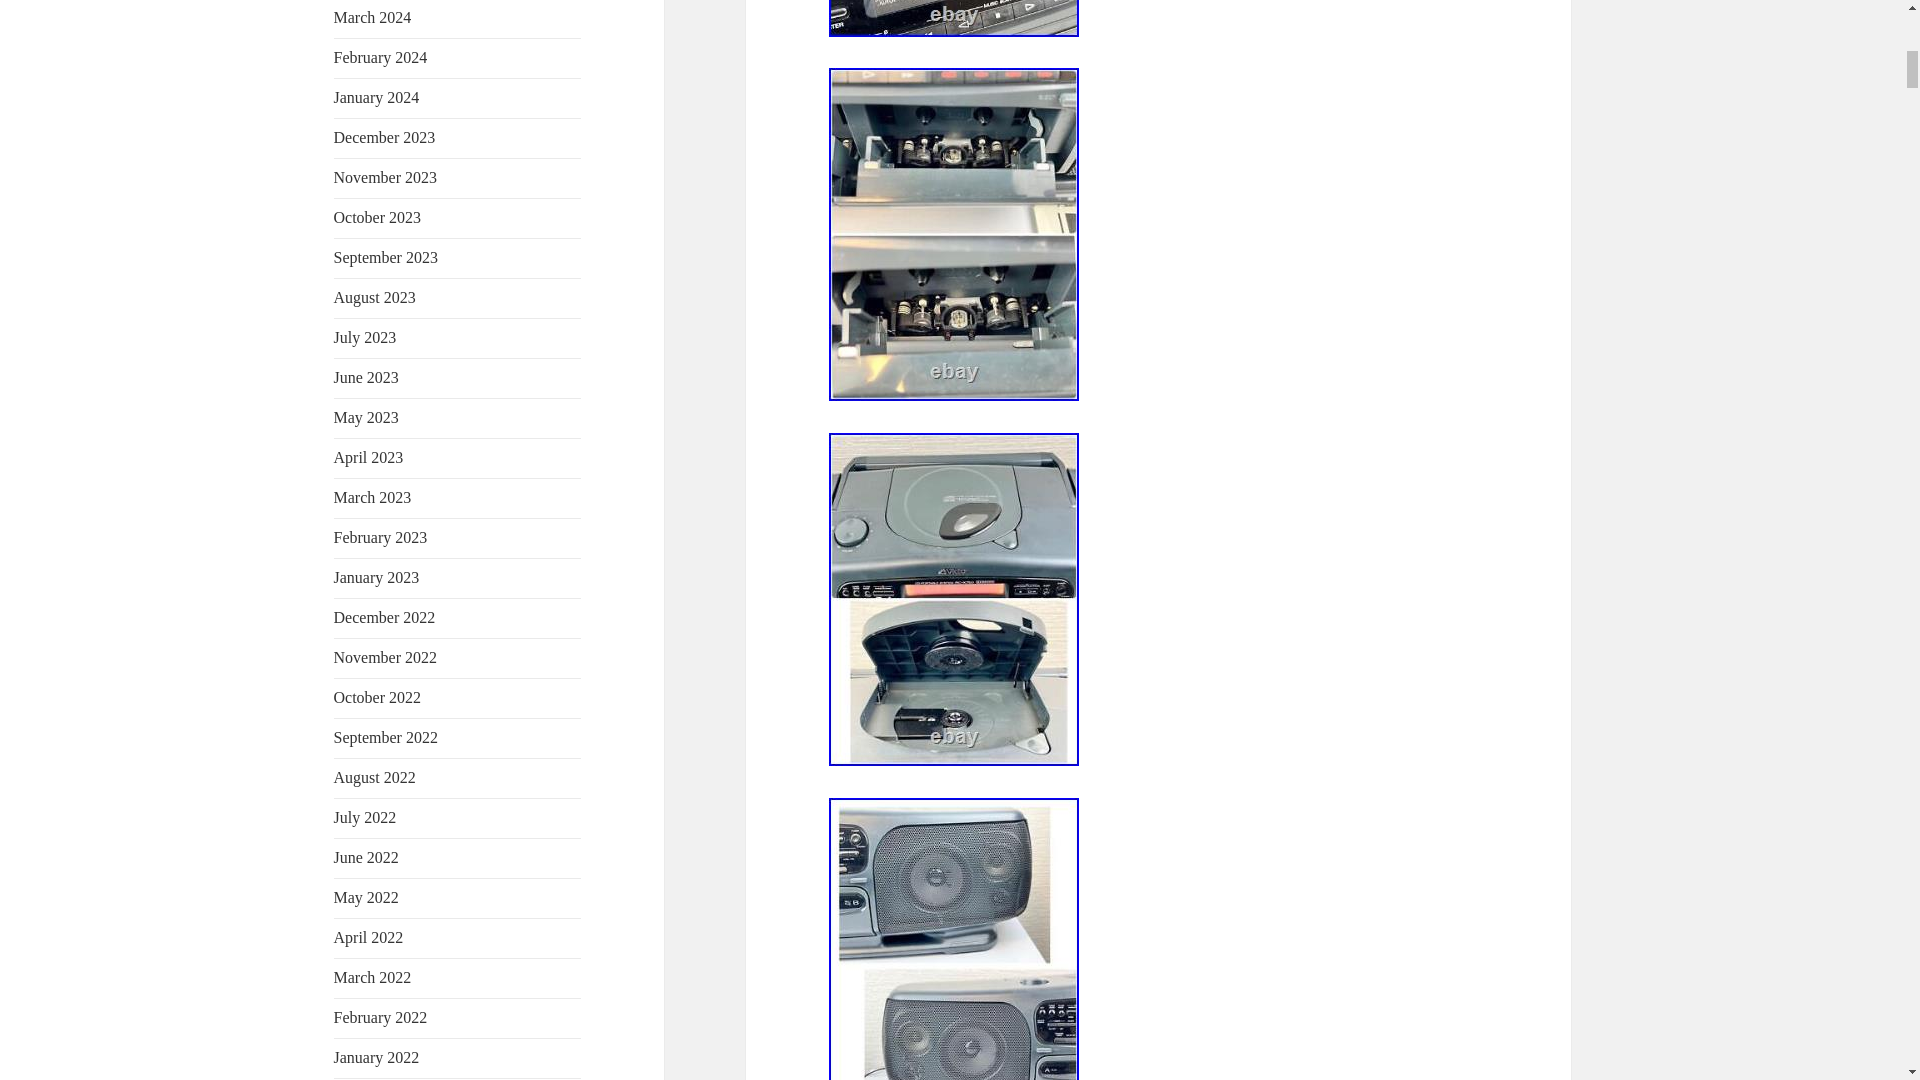 The width and height of the screenshot is (1920, 1080). I want to click on February 2022, so click(381, 1017).